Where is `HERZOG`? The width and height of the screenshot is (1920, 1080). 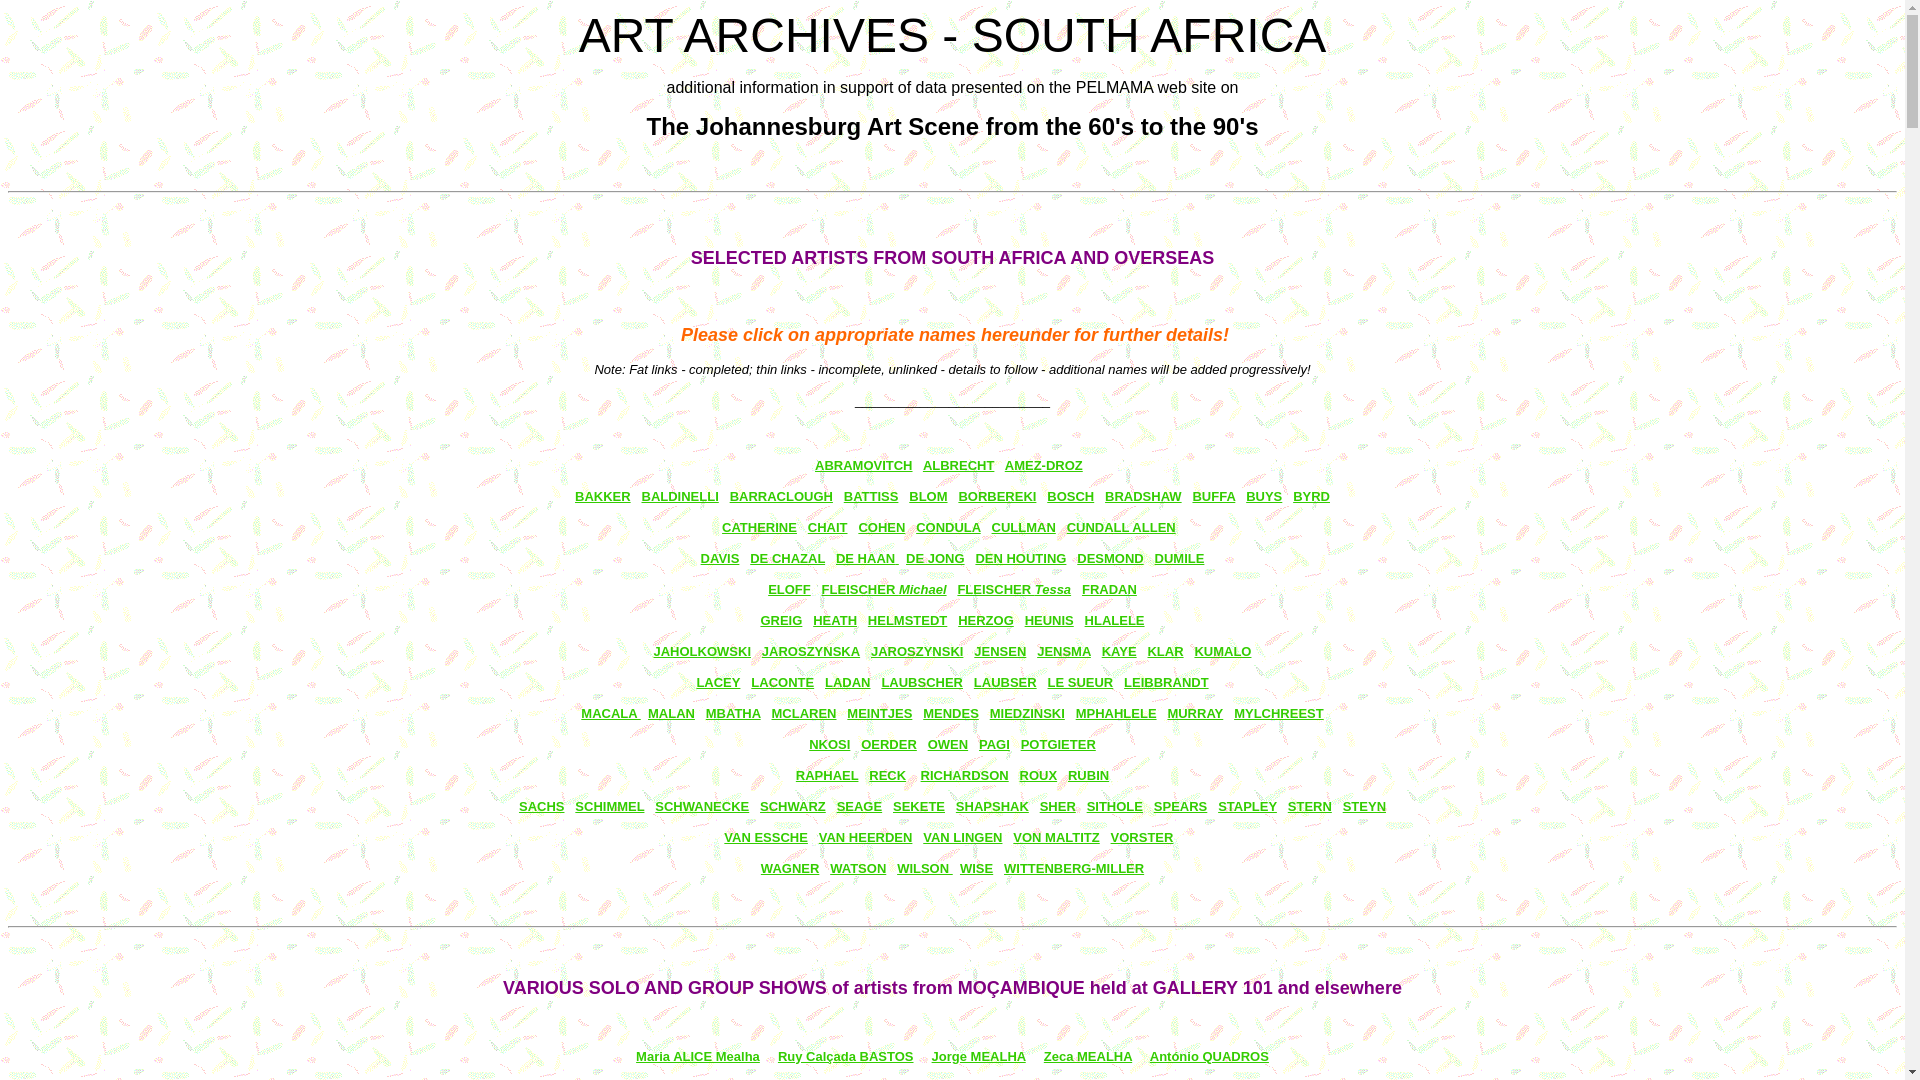 HERZOG is located at coordinates (986, 620).